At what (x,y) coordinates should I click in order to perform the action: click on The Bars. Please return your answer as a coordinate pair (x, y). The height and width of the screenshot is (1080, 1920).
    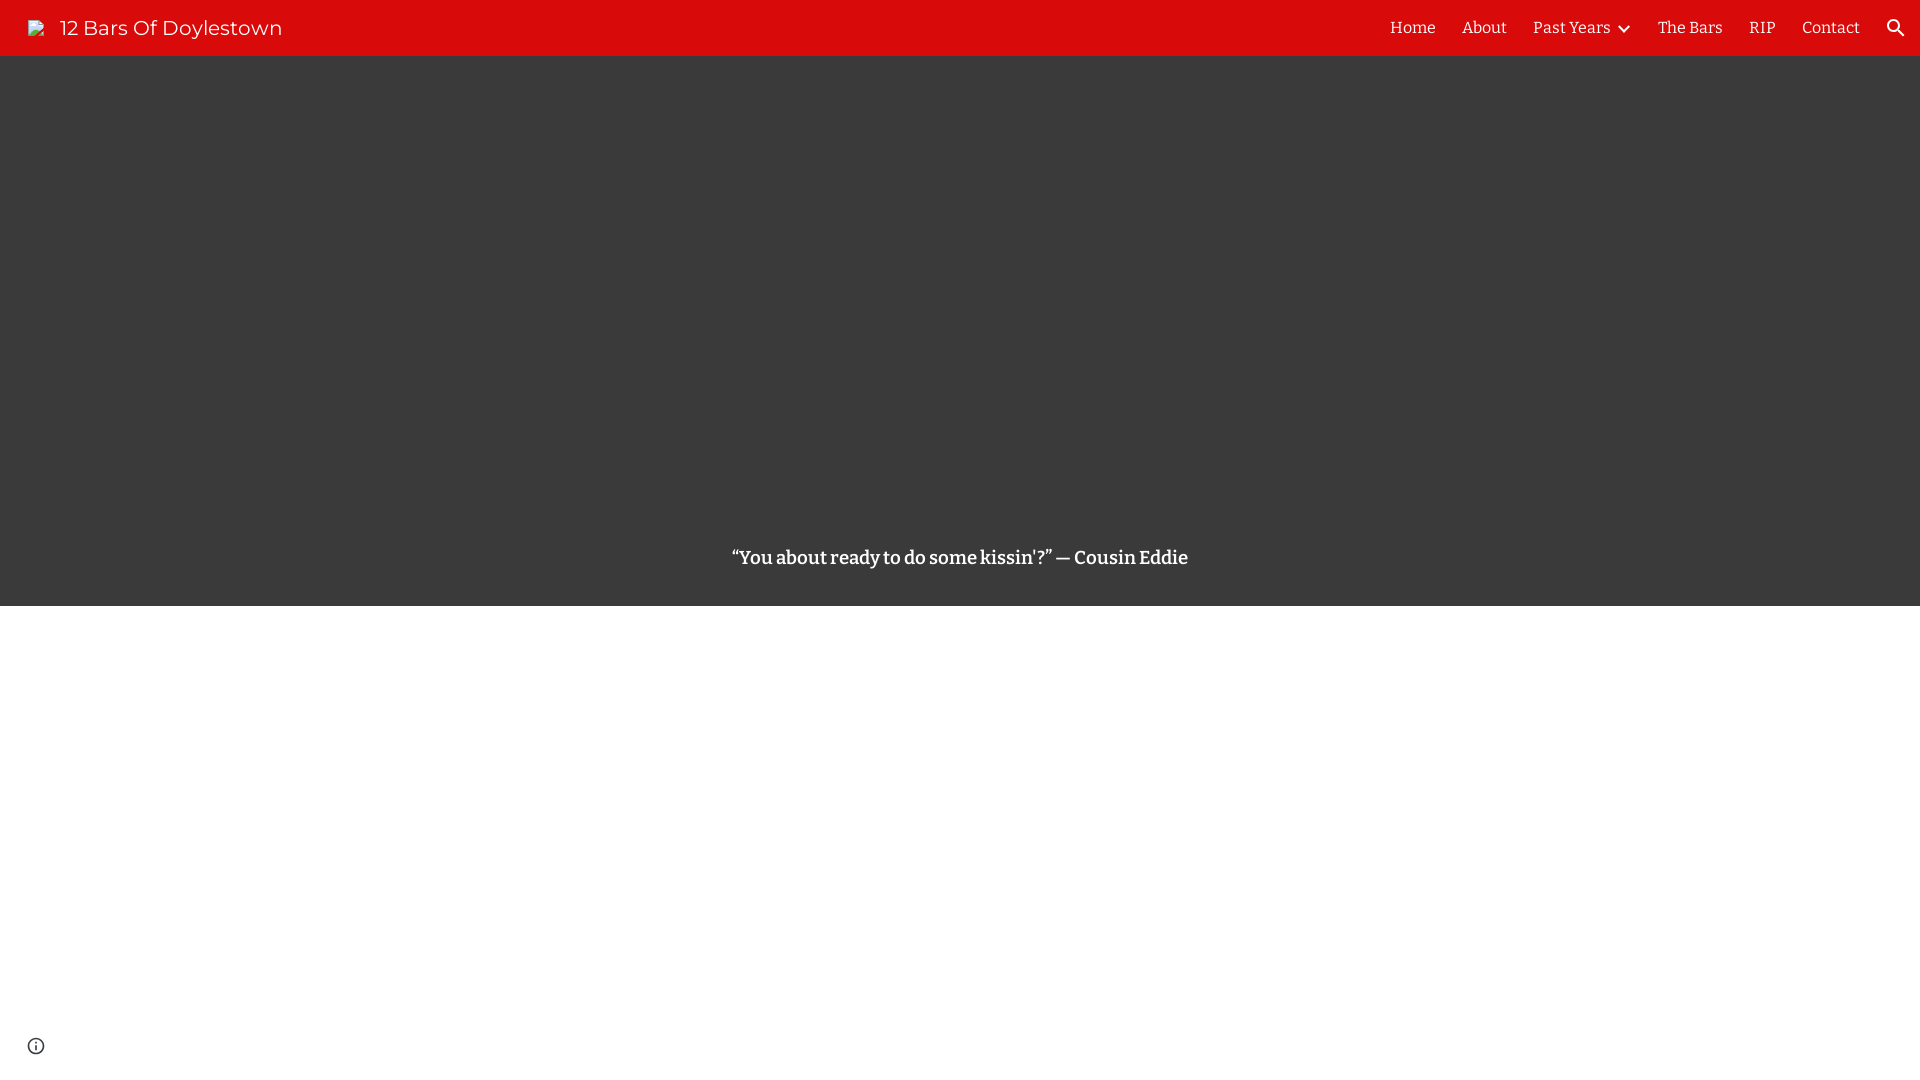
    Looking at the image, I should click on (1690, 28).